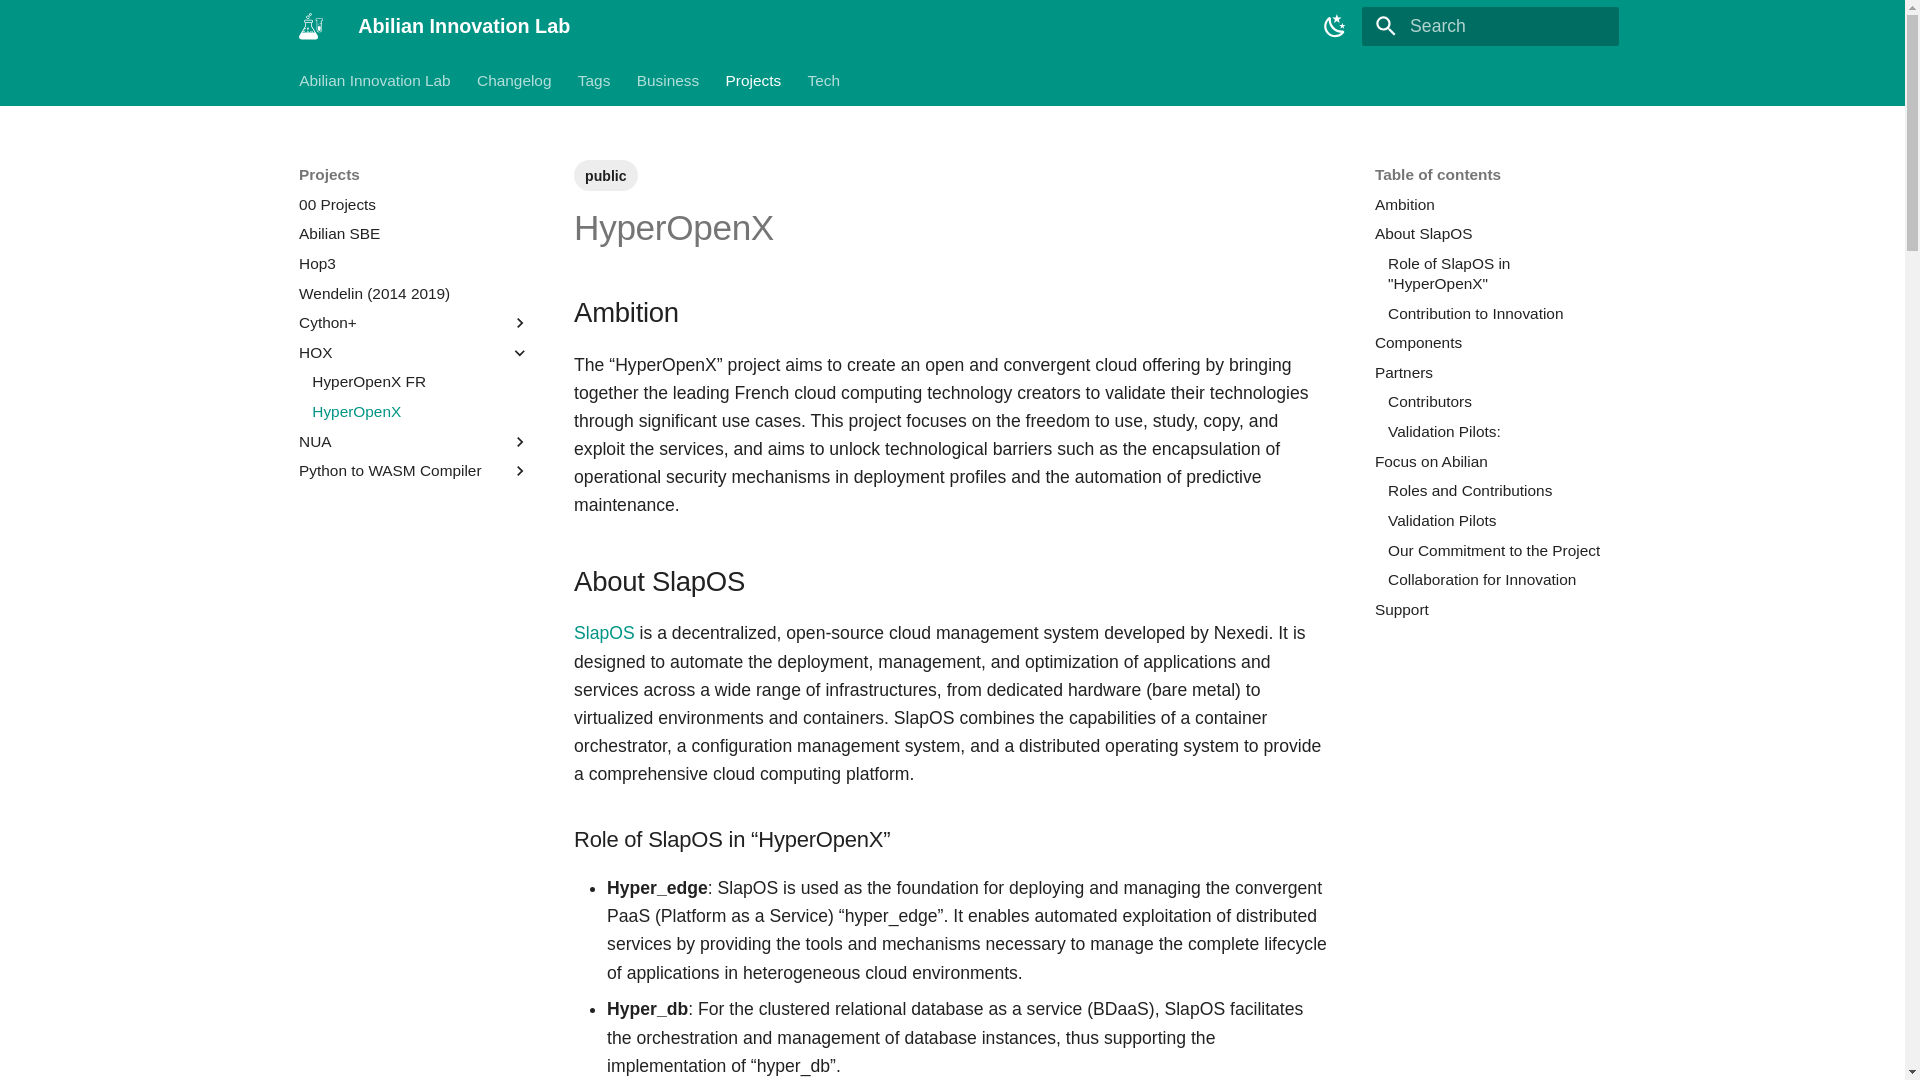  What do you see at coordinates (823, 80) in the screenshot?
I see `Tech` at bounding box center [823, 80].